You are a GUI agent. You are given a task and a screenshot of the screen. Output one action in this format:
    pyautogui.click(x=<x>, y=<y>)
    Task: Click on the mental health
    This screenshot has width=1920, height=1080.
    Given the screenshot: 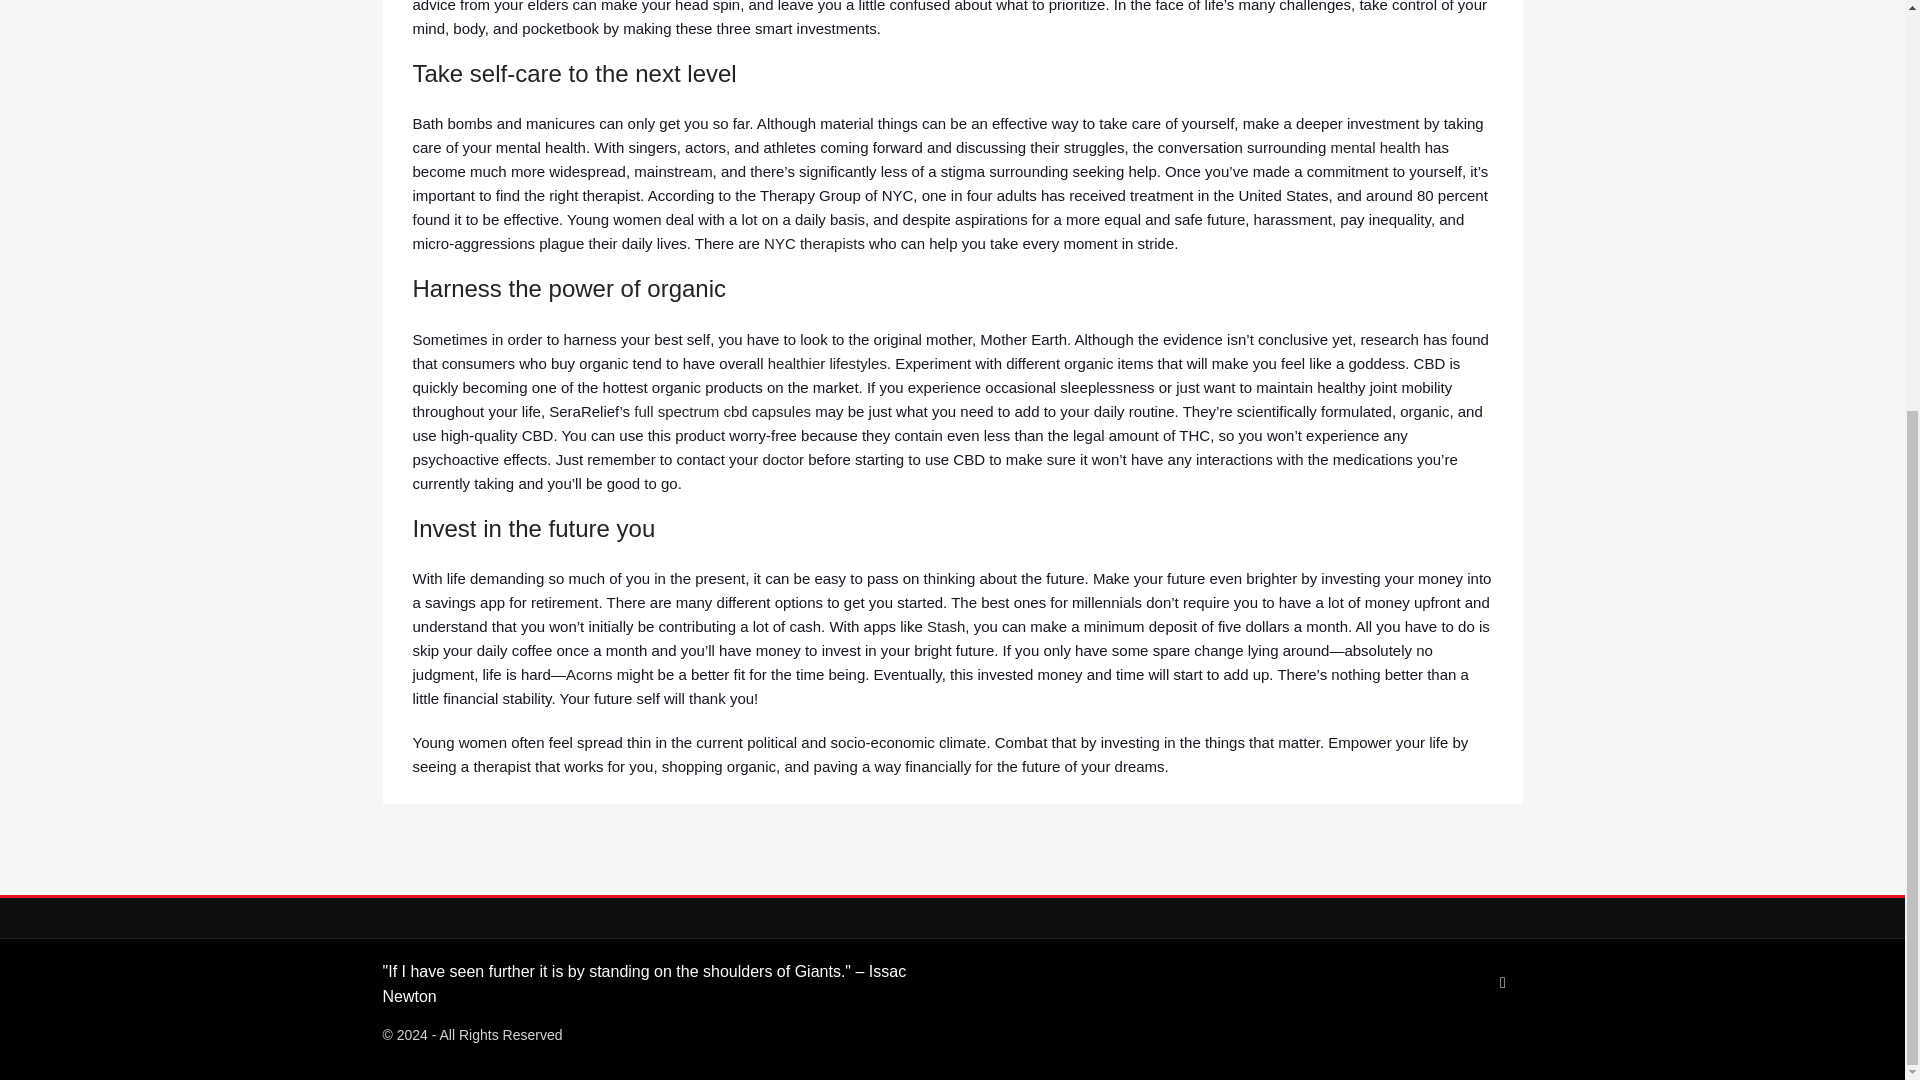 What is the action you would take?
    pyautogui.click(x=1375, y=147)
    